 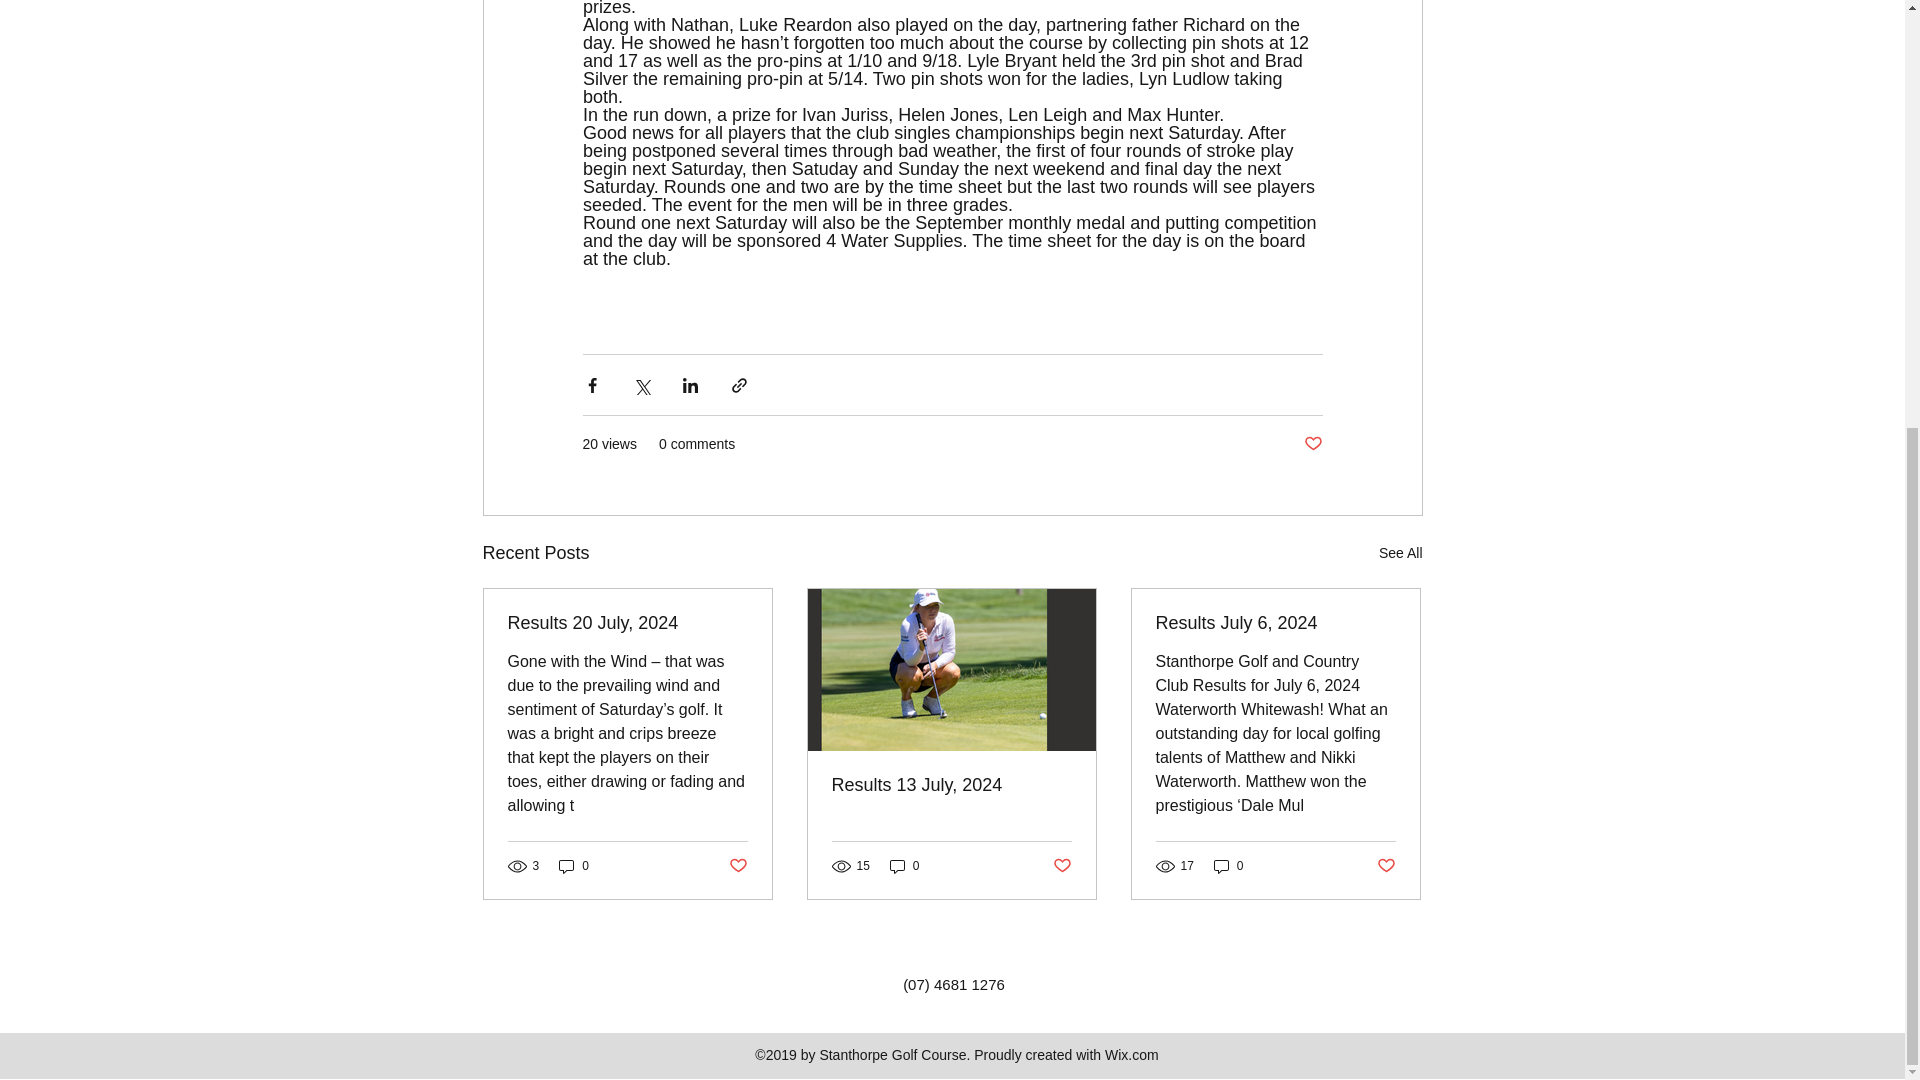 What do you see at coordinates (1386, 865) in the screenshot?
I see `Post not marked as liked` at bounding box center [1386, 865].